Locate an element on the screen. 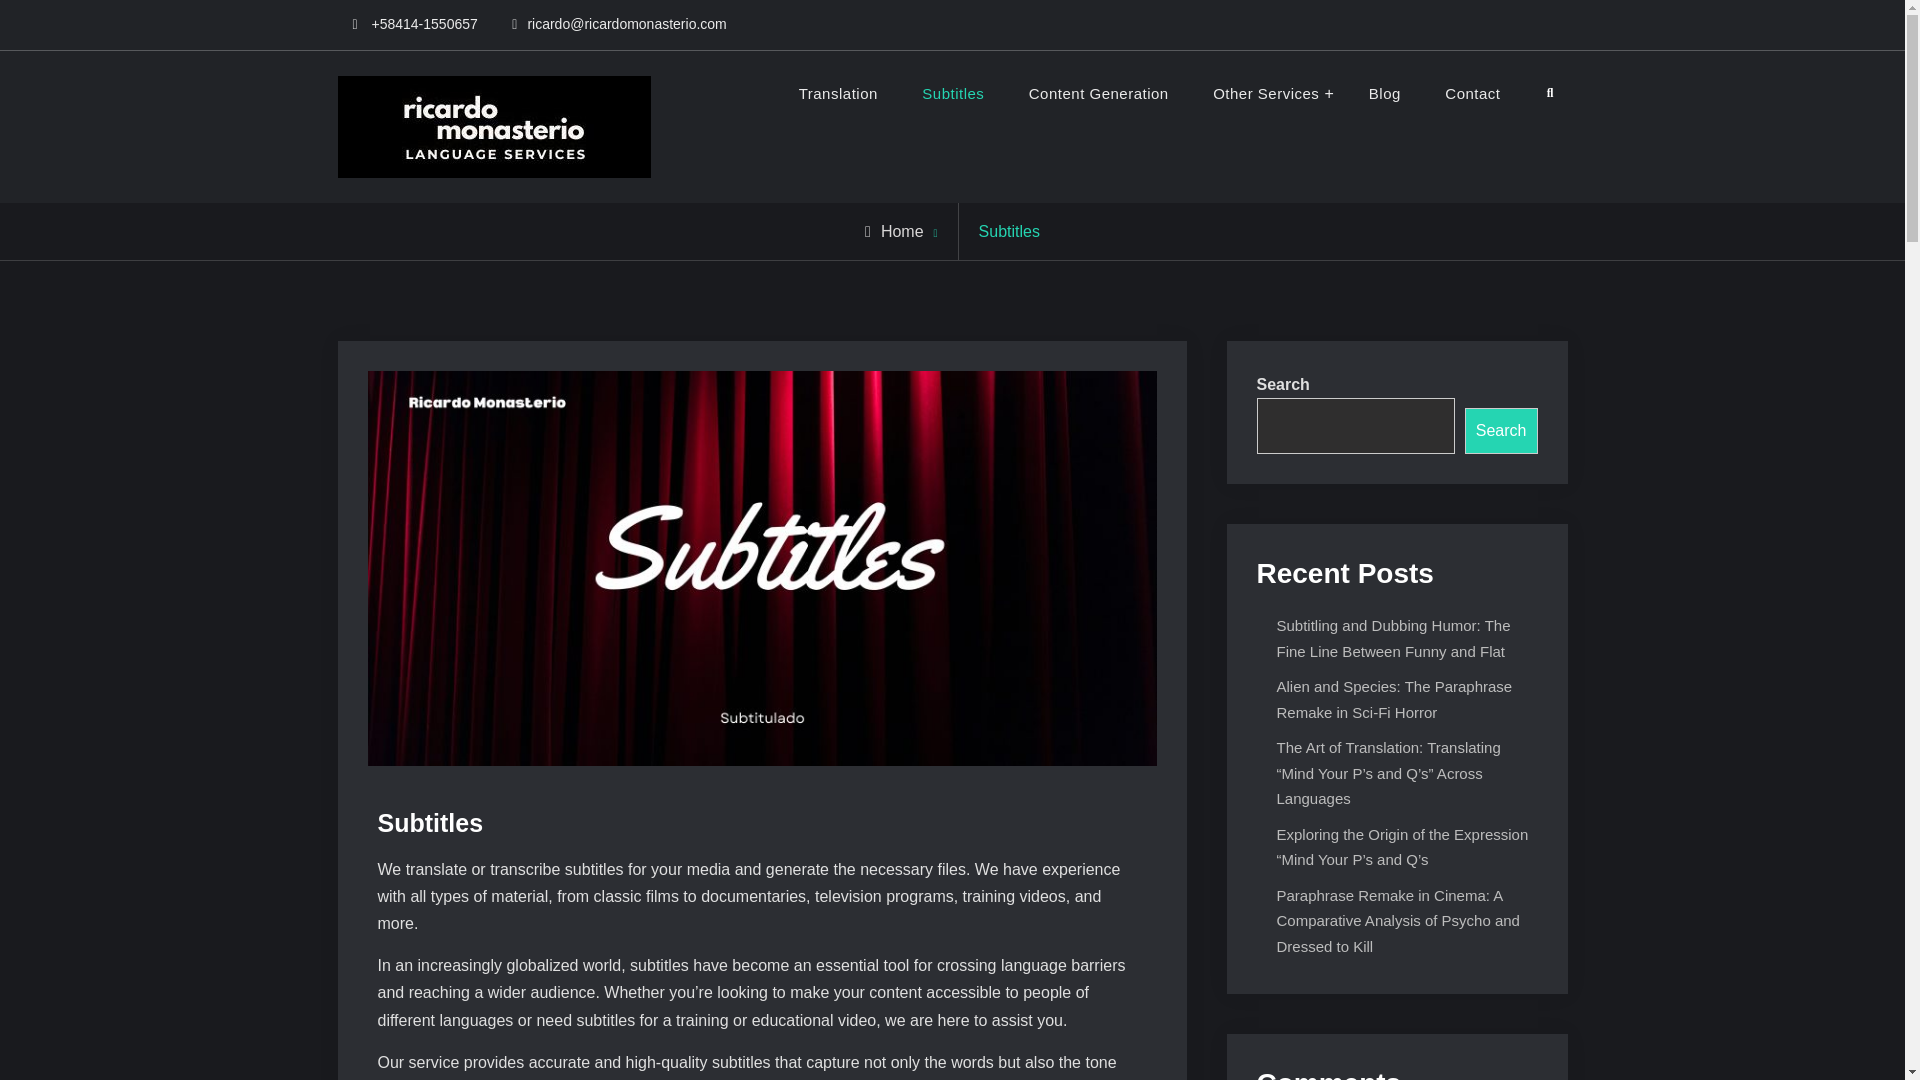 This screenshot has width=1920, height=1080. Home is located at coordinates (894, 230).